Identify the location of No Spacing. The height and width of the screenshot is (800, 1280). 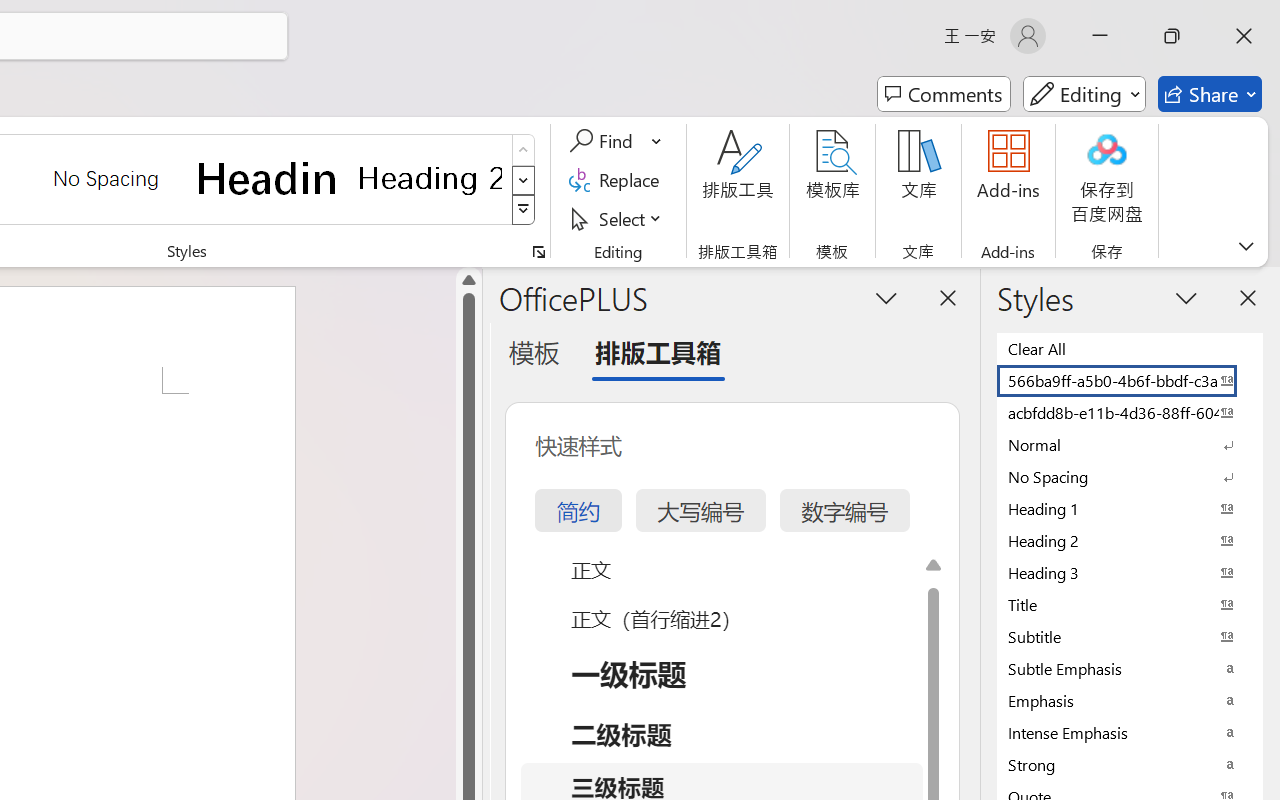
(1130, 476).